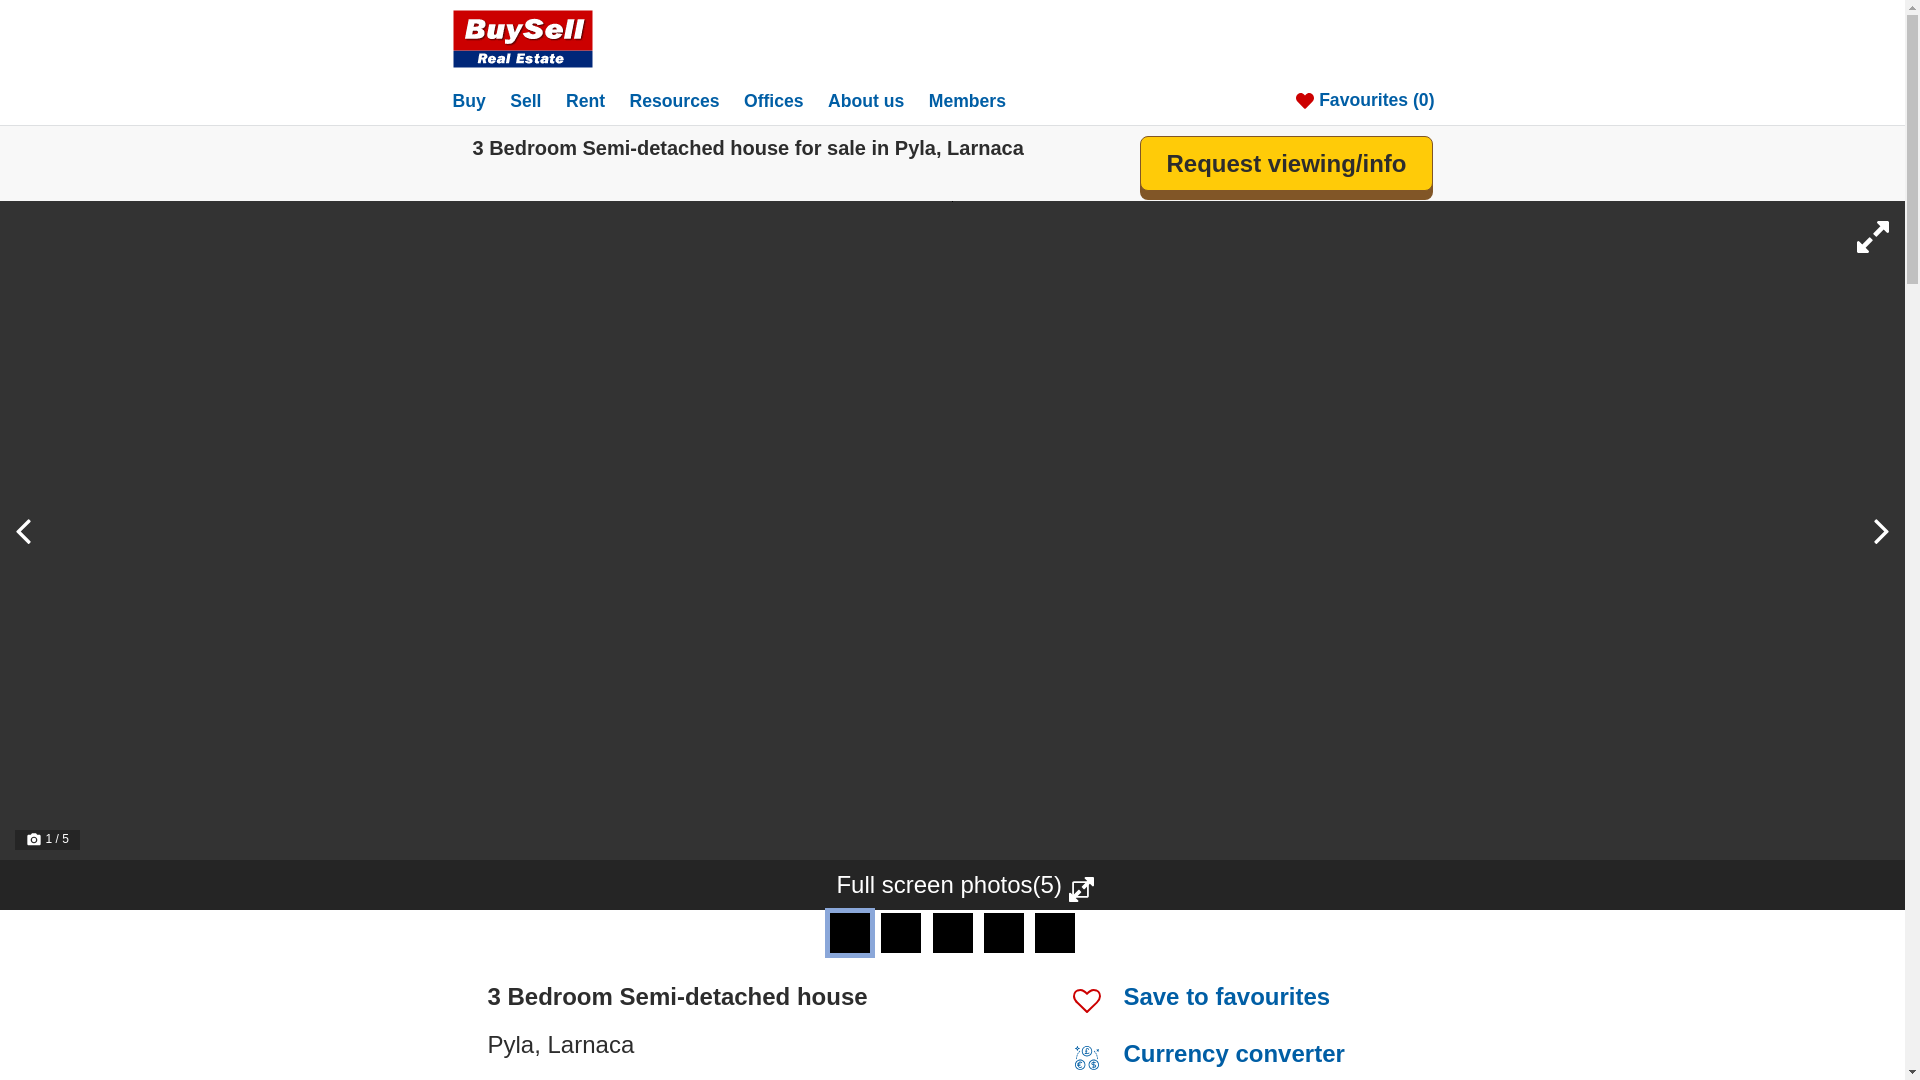  I want to click on Resources, so click(684, 100).